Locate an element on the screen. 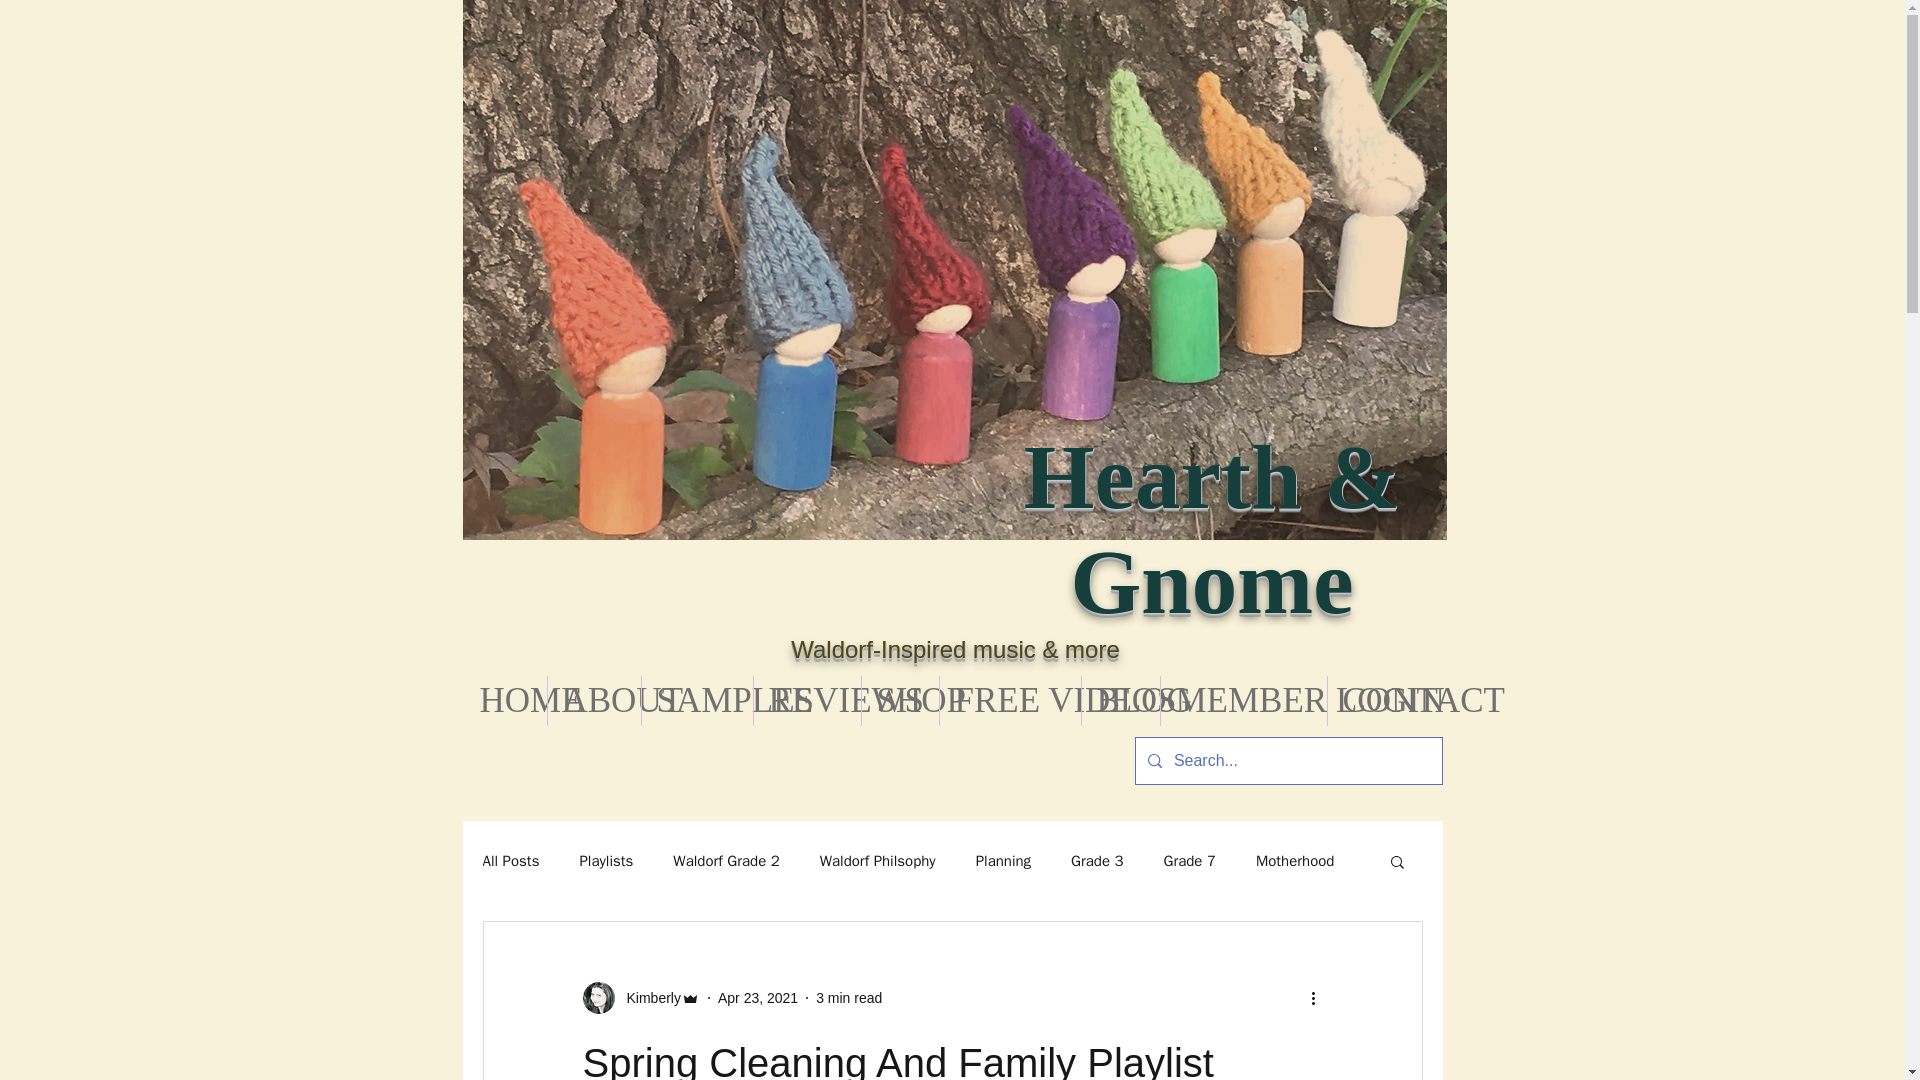  All Posts is located at coordinates (510, 861).